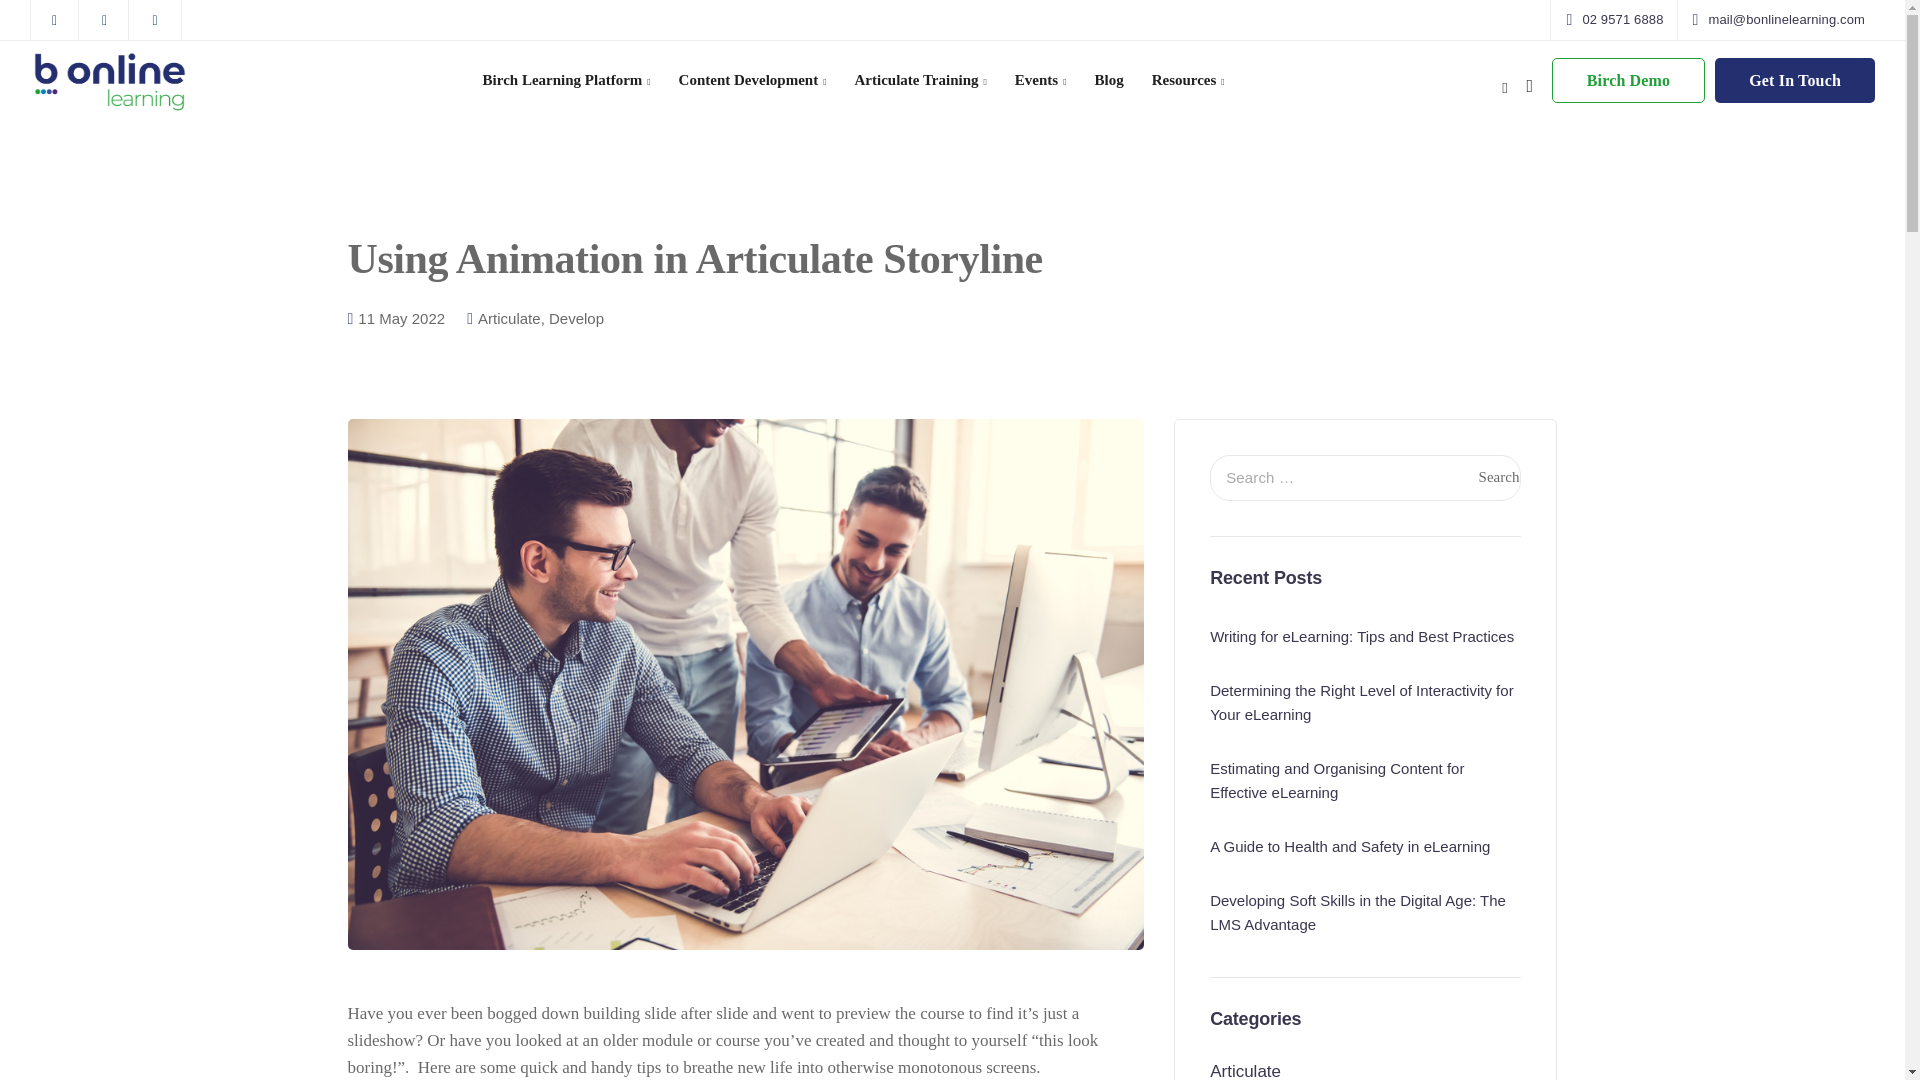 This screenshot has height=1080, width=1920. What do you see at coordinates (1040, 80) in the screenshot?
I see `Events` at bounding box center [1040, 80].